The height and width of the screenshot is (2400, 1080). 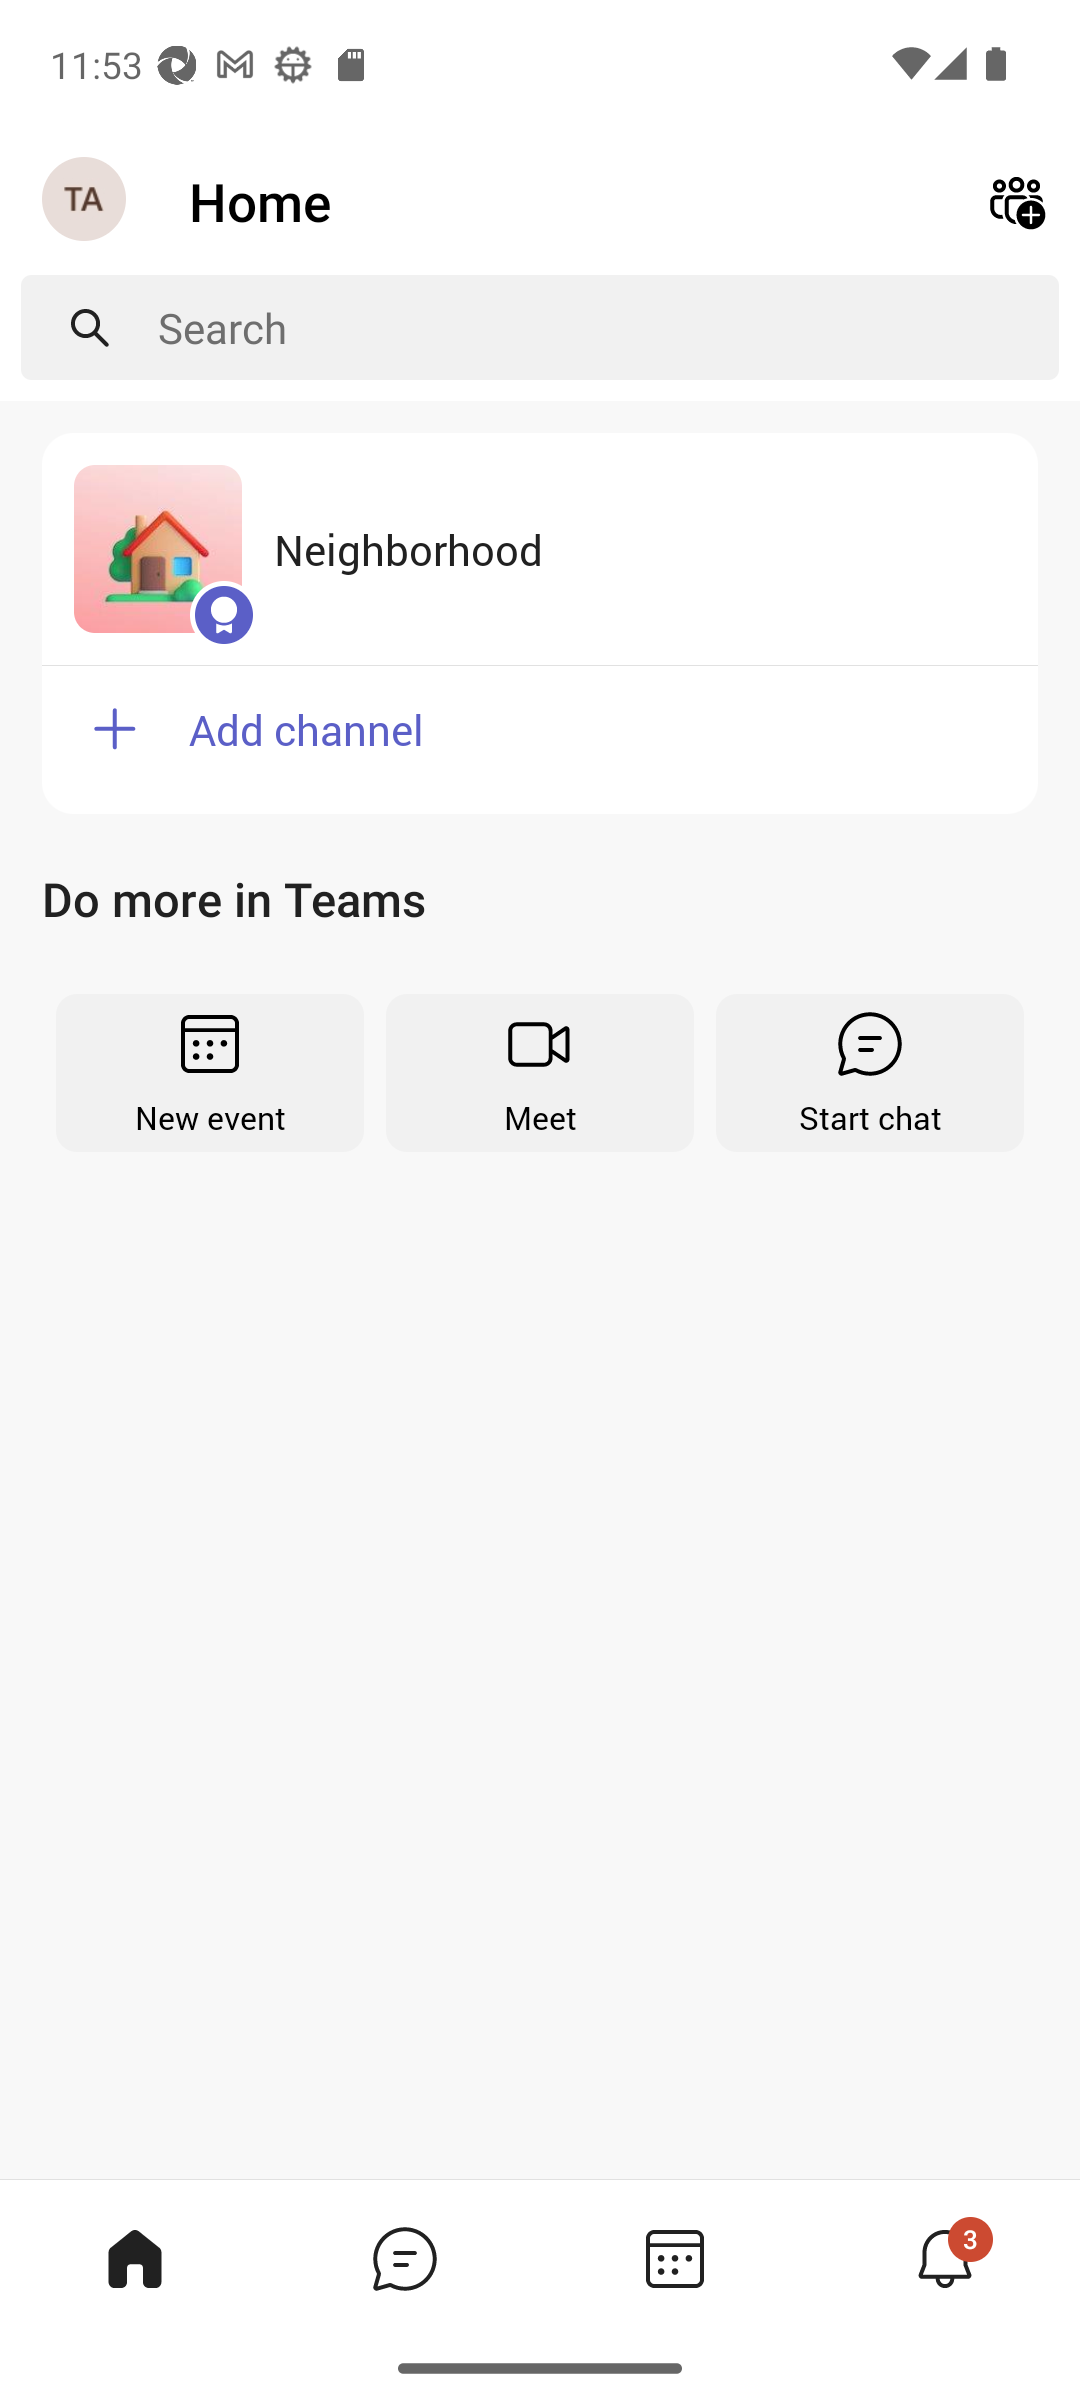 What do you see at coordinates (674, 2258) in the screenshot?
I see `Calendar tab,3 of 4, not selected` at bounding box center [674, 2258].